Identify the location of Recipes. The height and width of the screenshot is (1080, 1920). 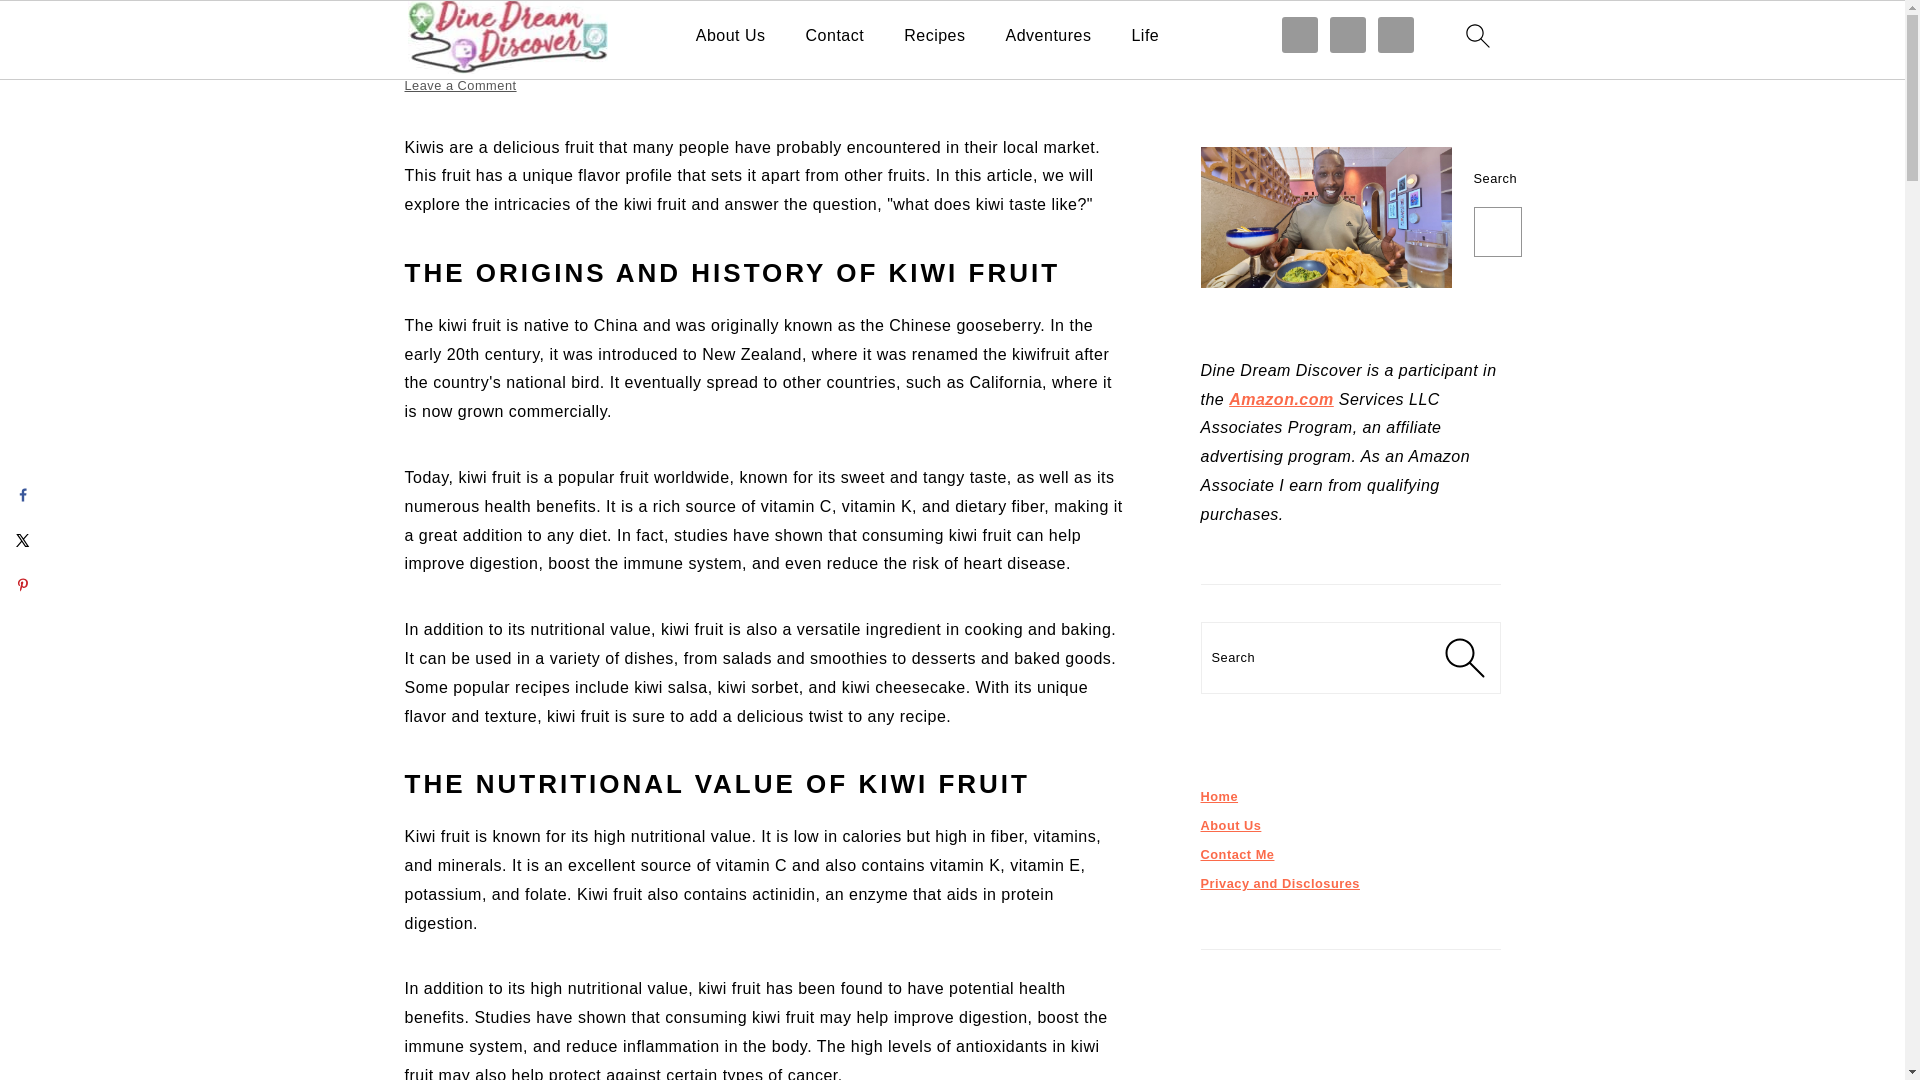
(934, 35).